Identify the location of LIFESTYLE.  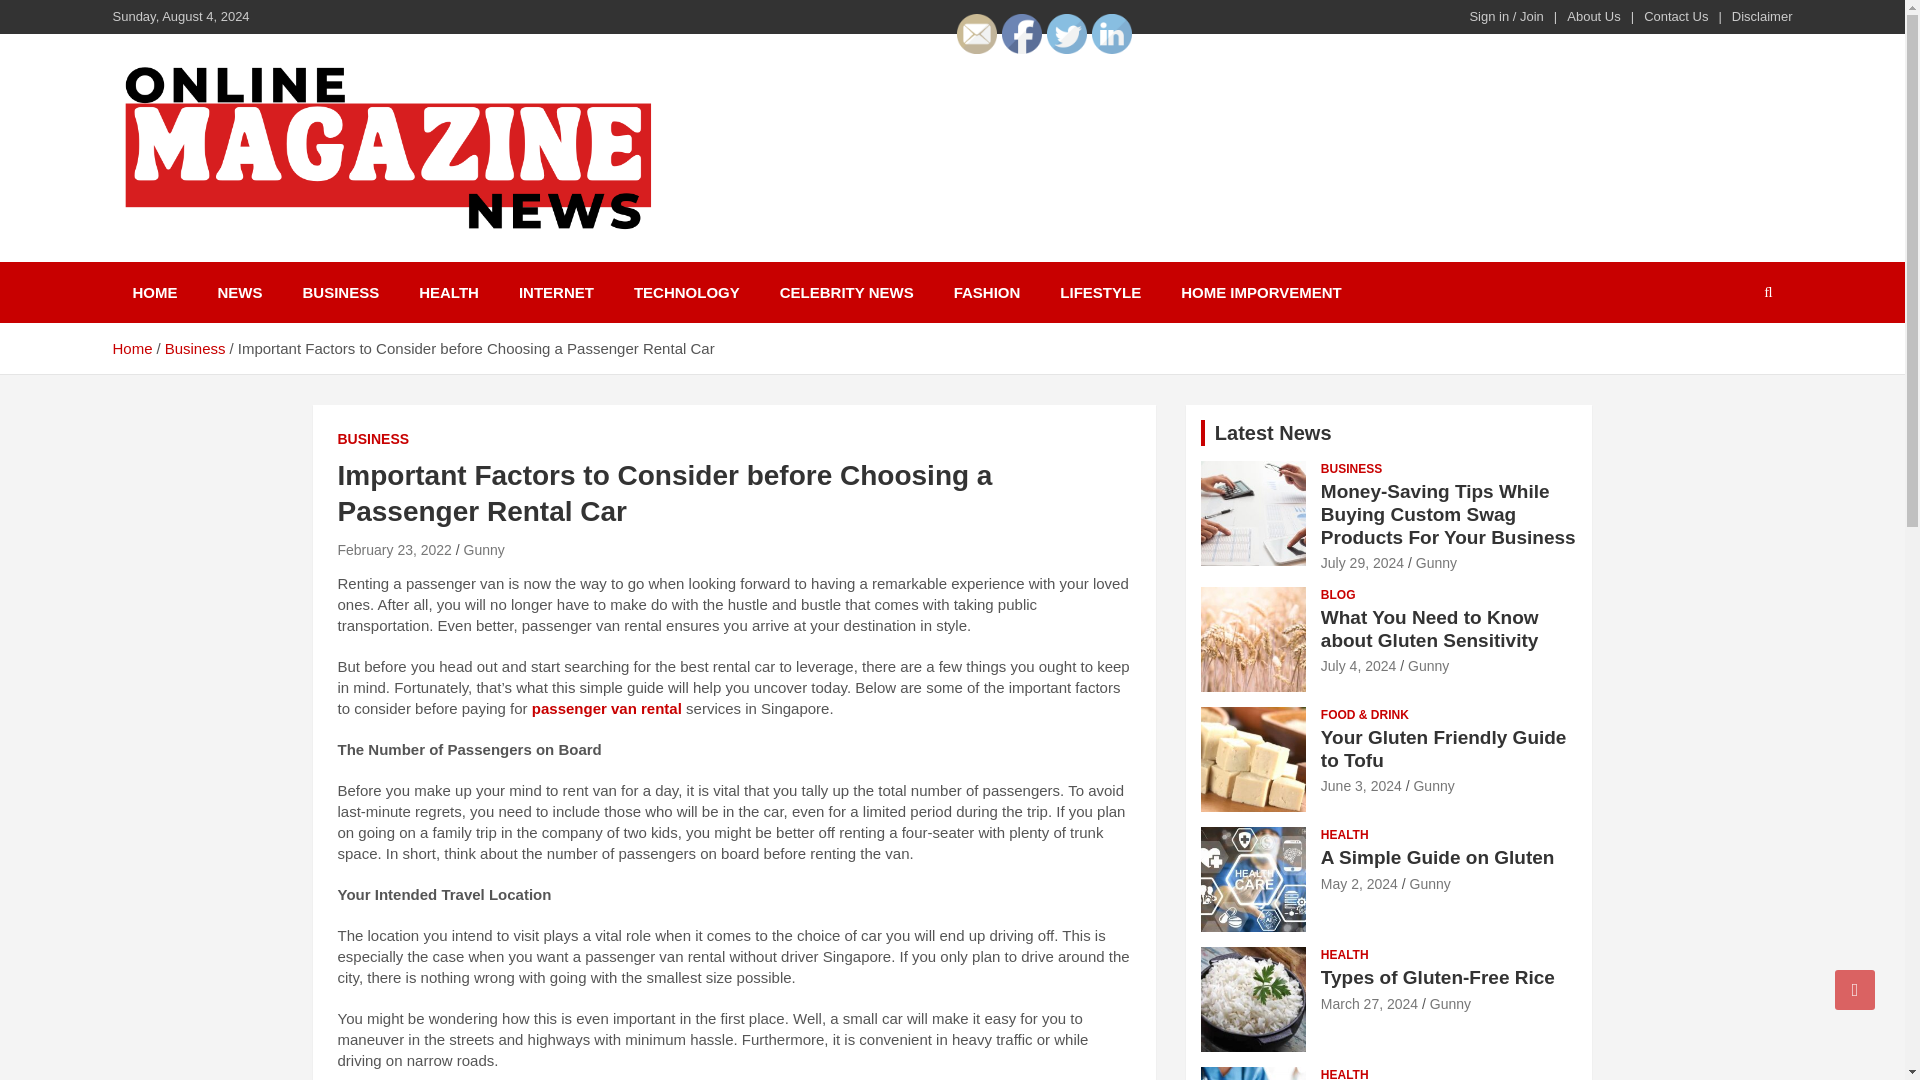
(1100, 292).